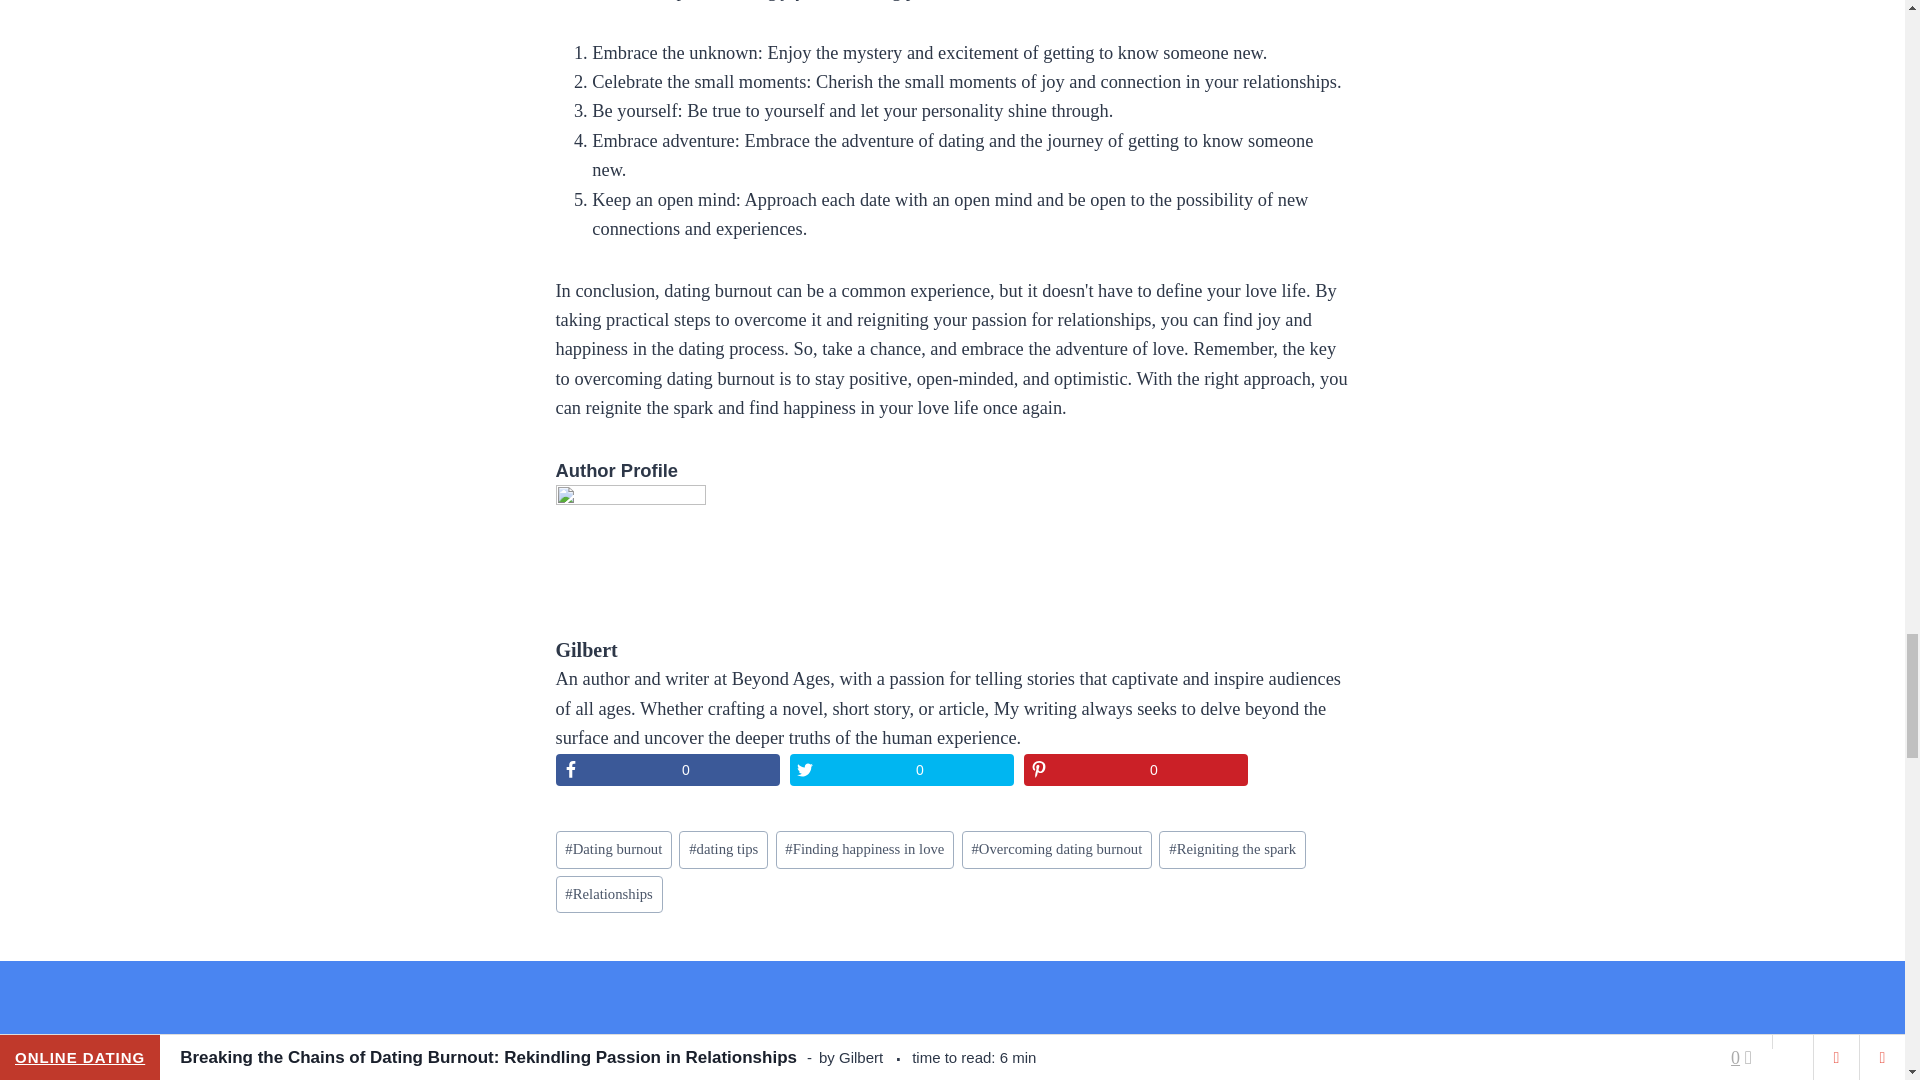  I want to click on Share on Twitter, so click(901, 770).